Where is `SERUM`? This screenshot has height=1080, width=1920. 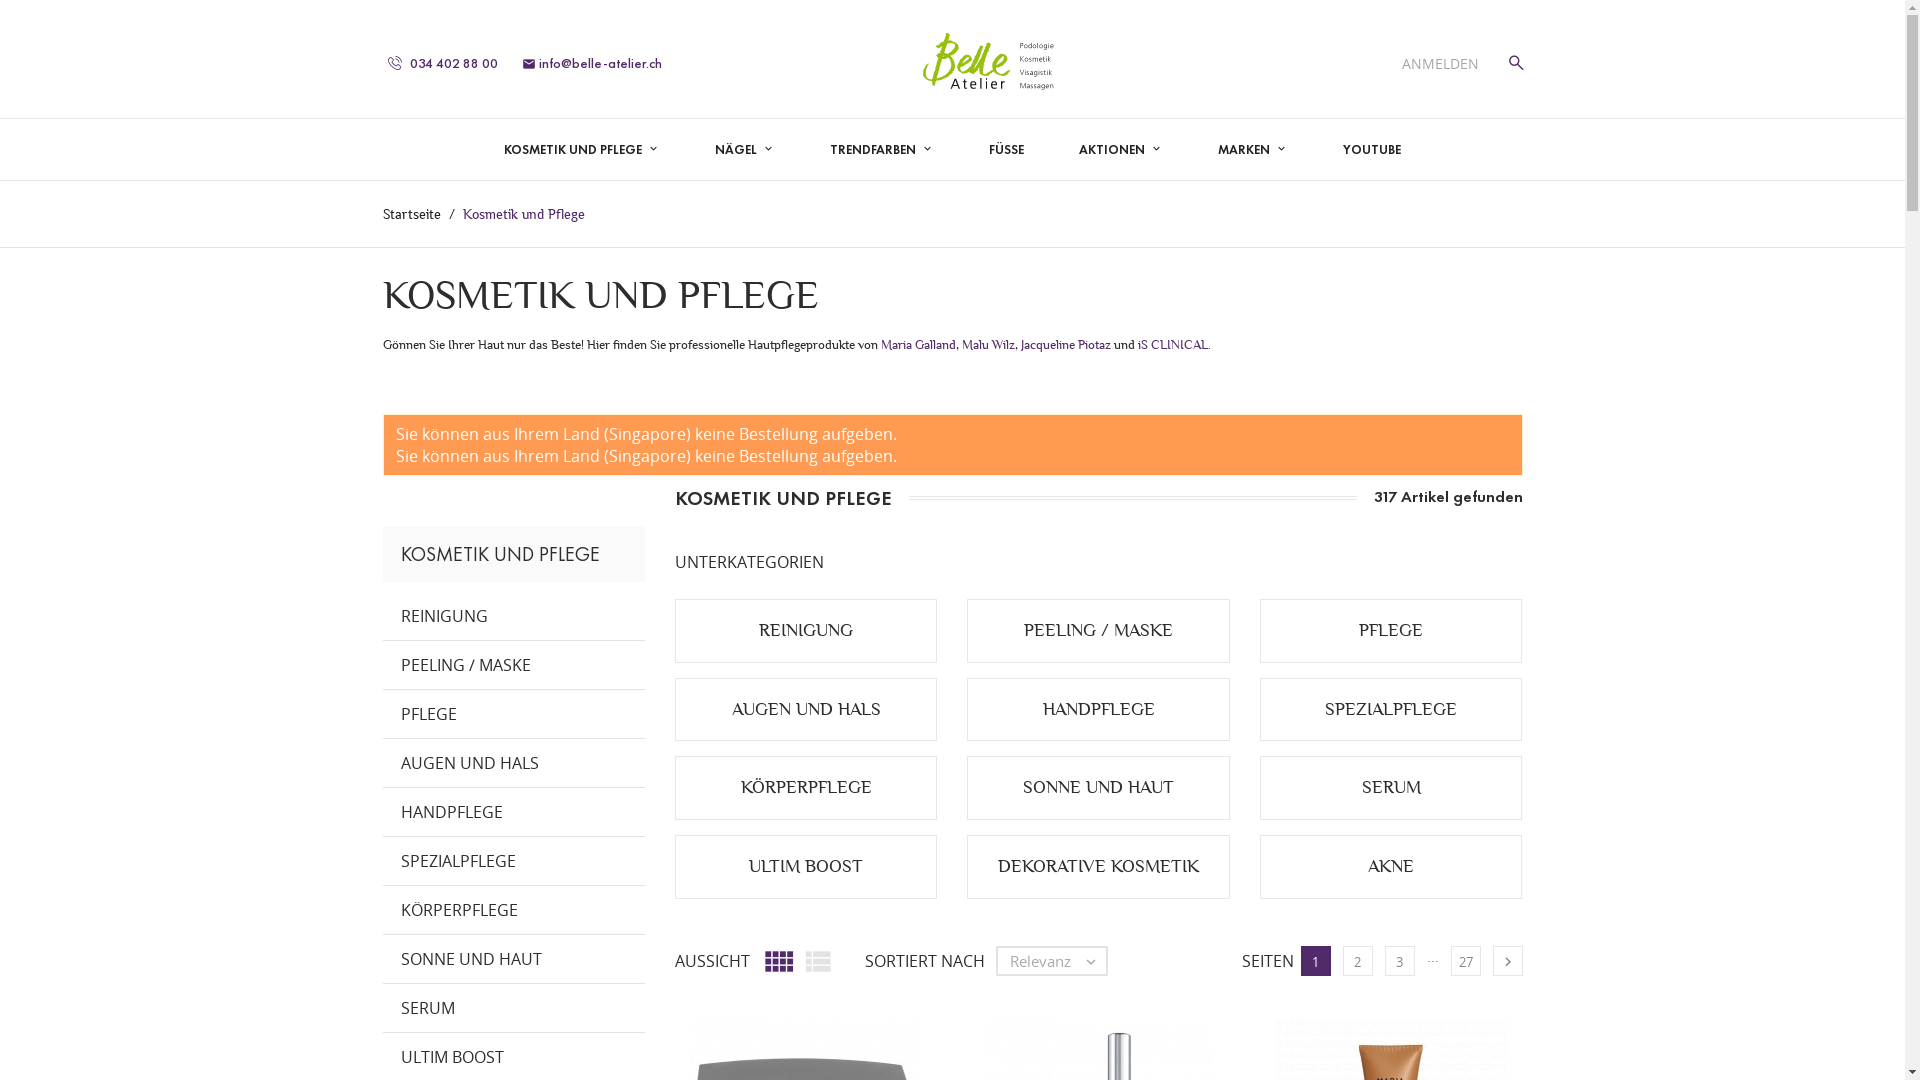
SERUM is located at coordinates (514, 1008).